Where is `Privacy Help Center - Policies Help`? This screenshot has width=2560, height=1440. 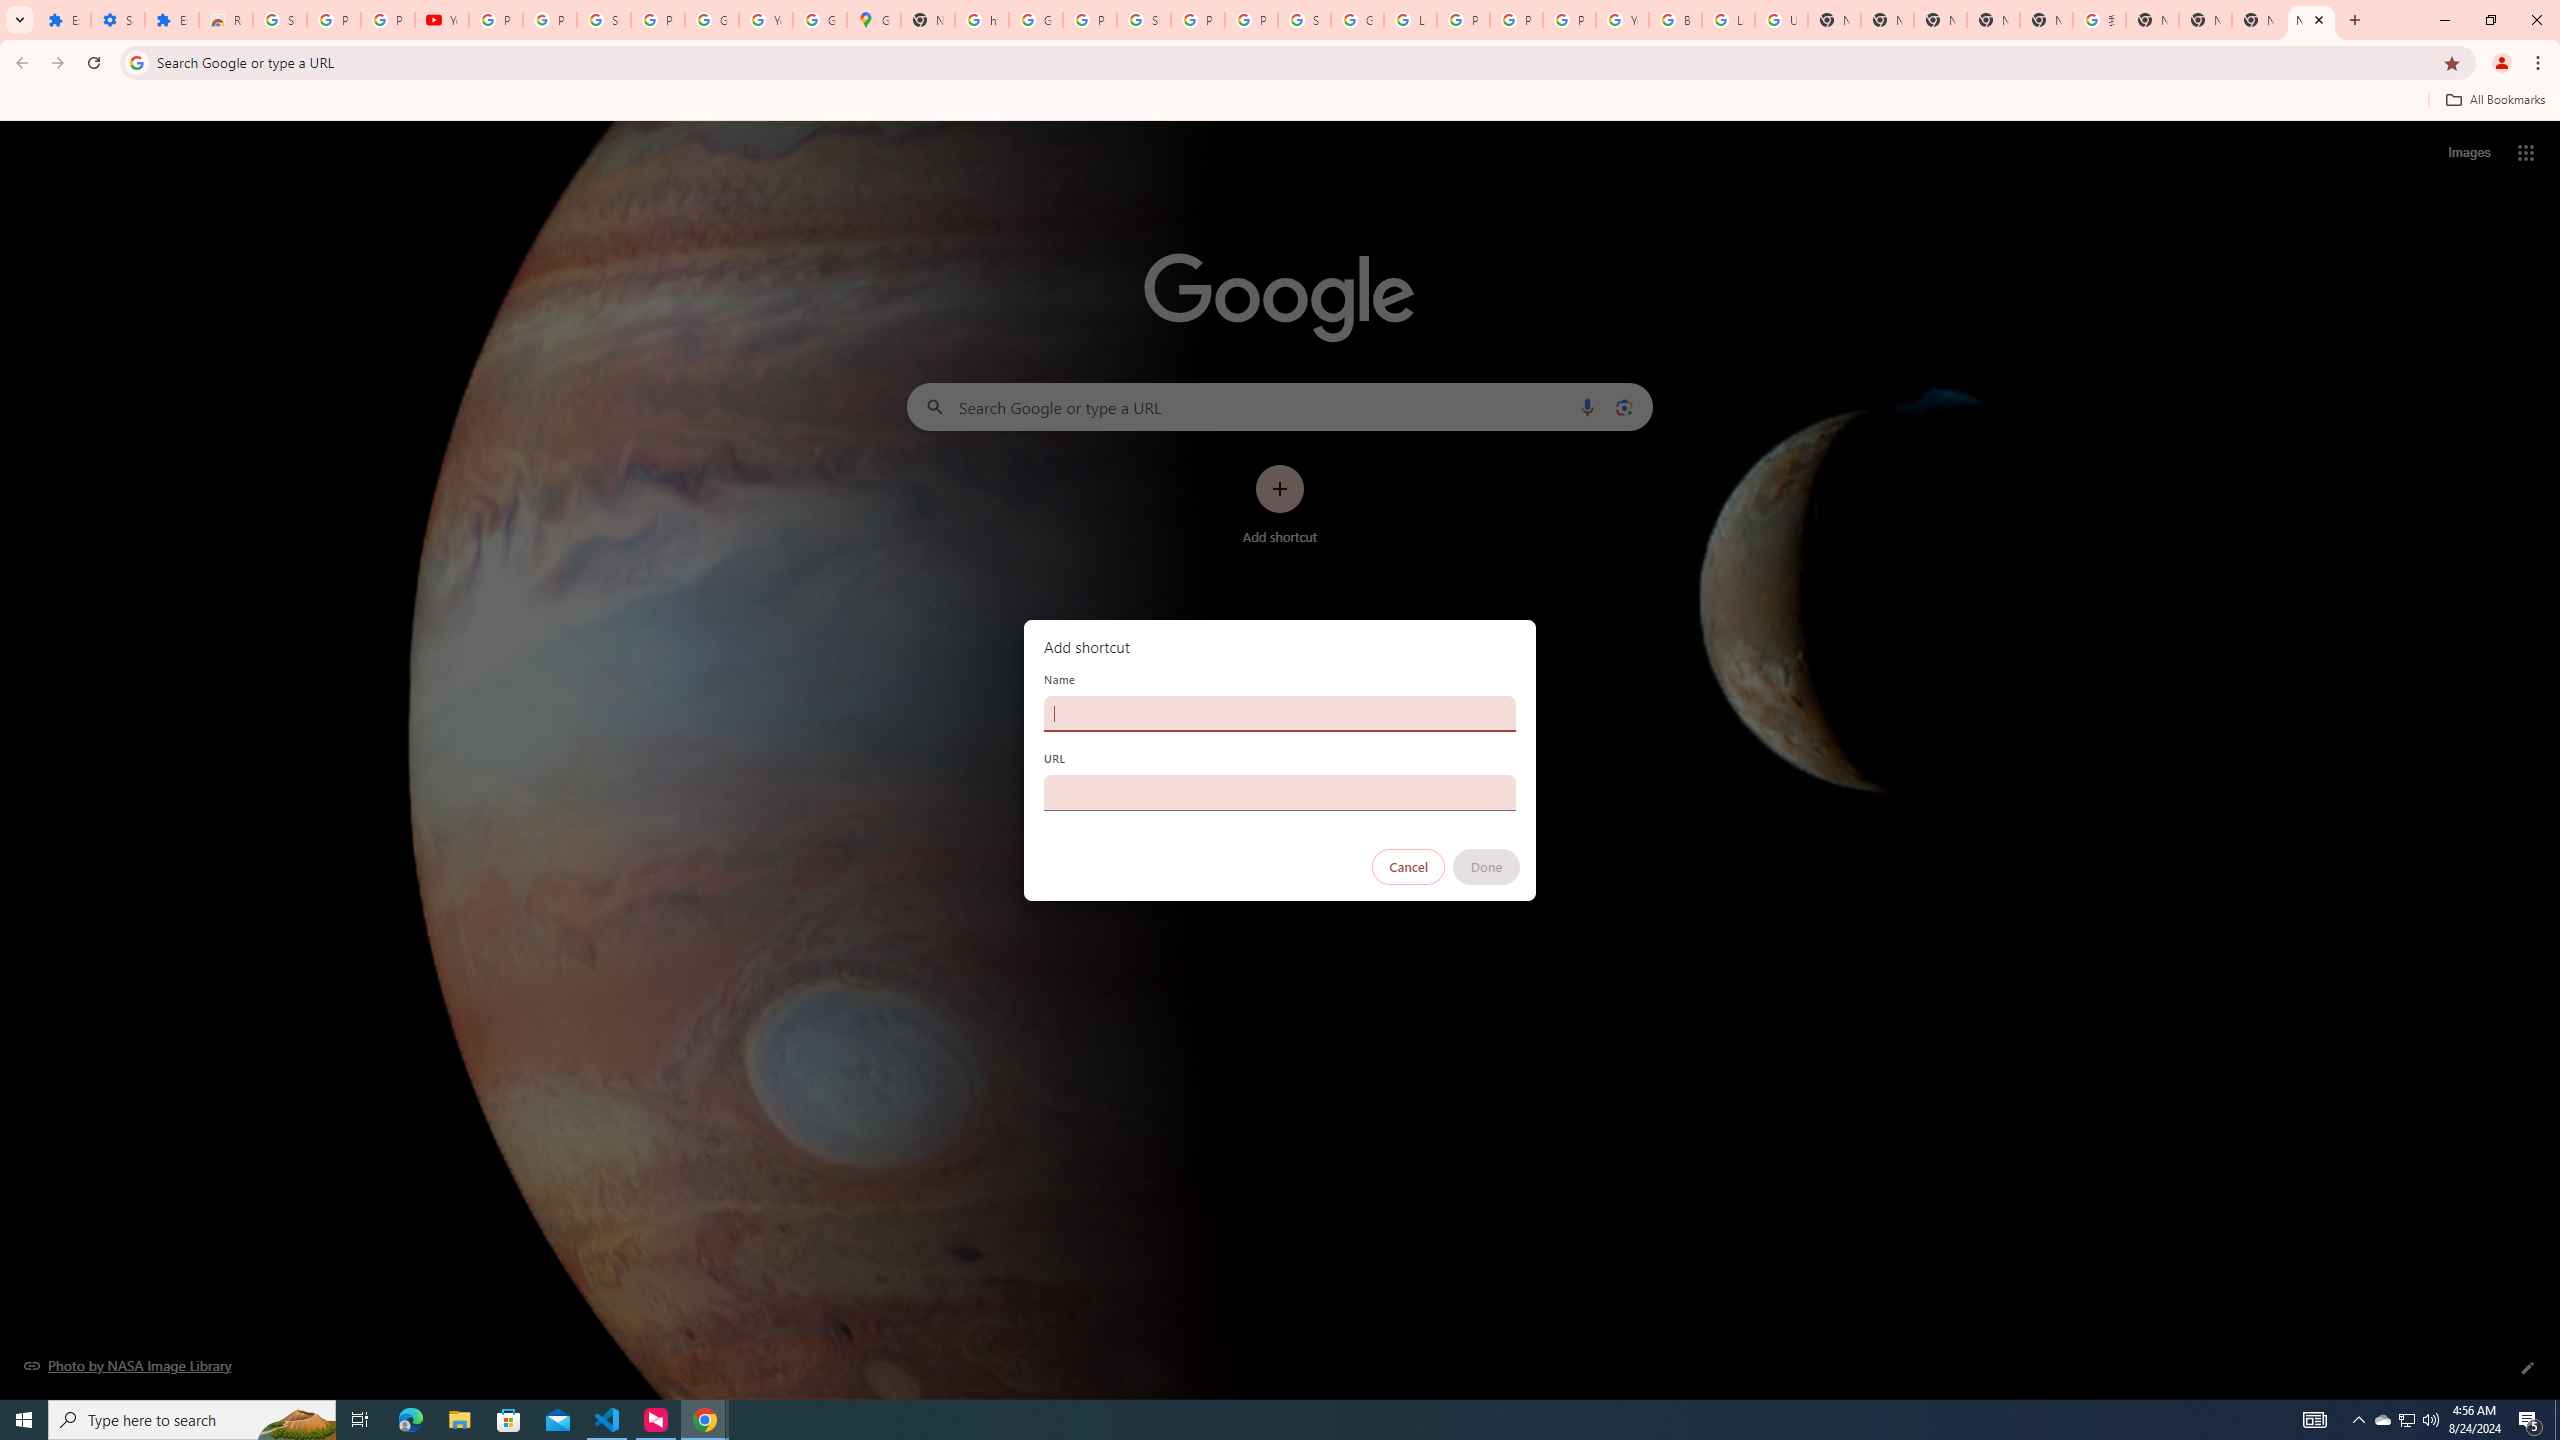 Privacy Help Center - Policies Help is located at coordinates (1516, 20).